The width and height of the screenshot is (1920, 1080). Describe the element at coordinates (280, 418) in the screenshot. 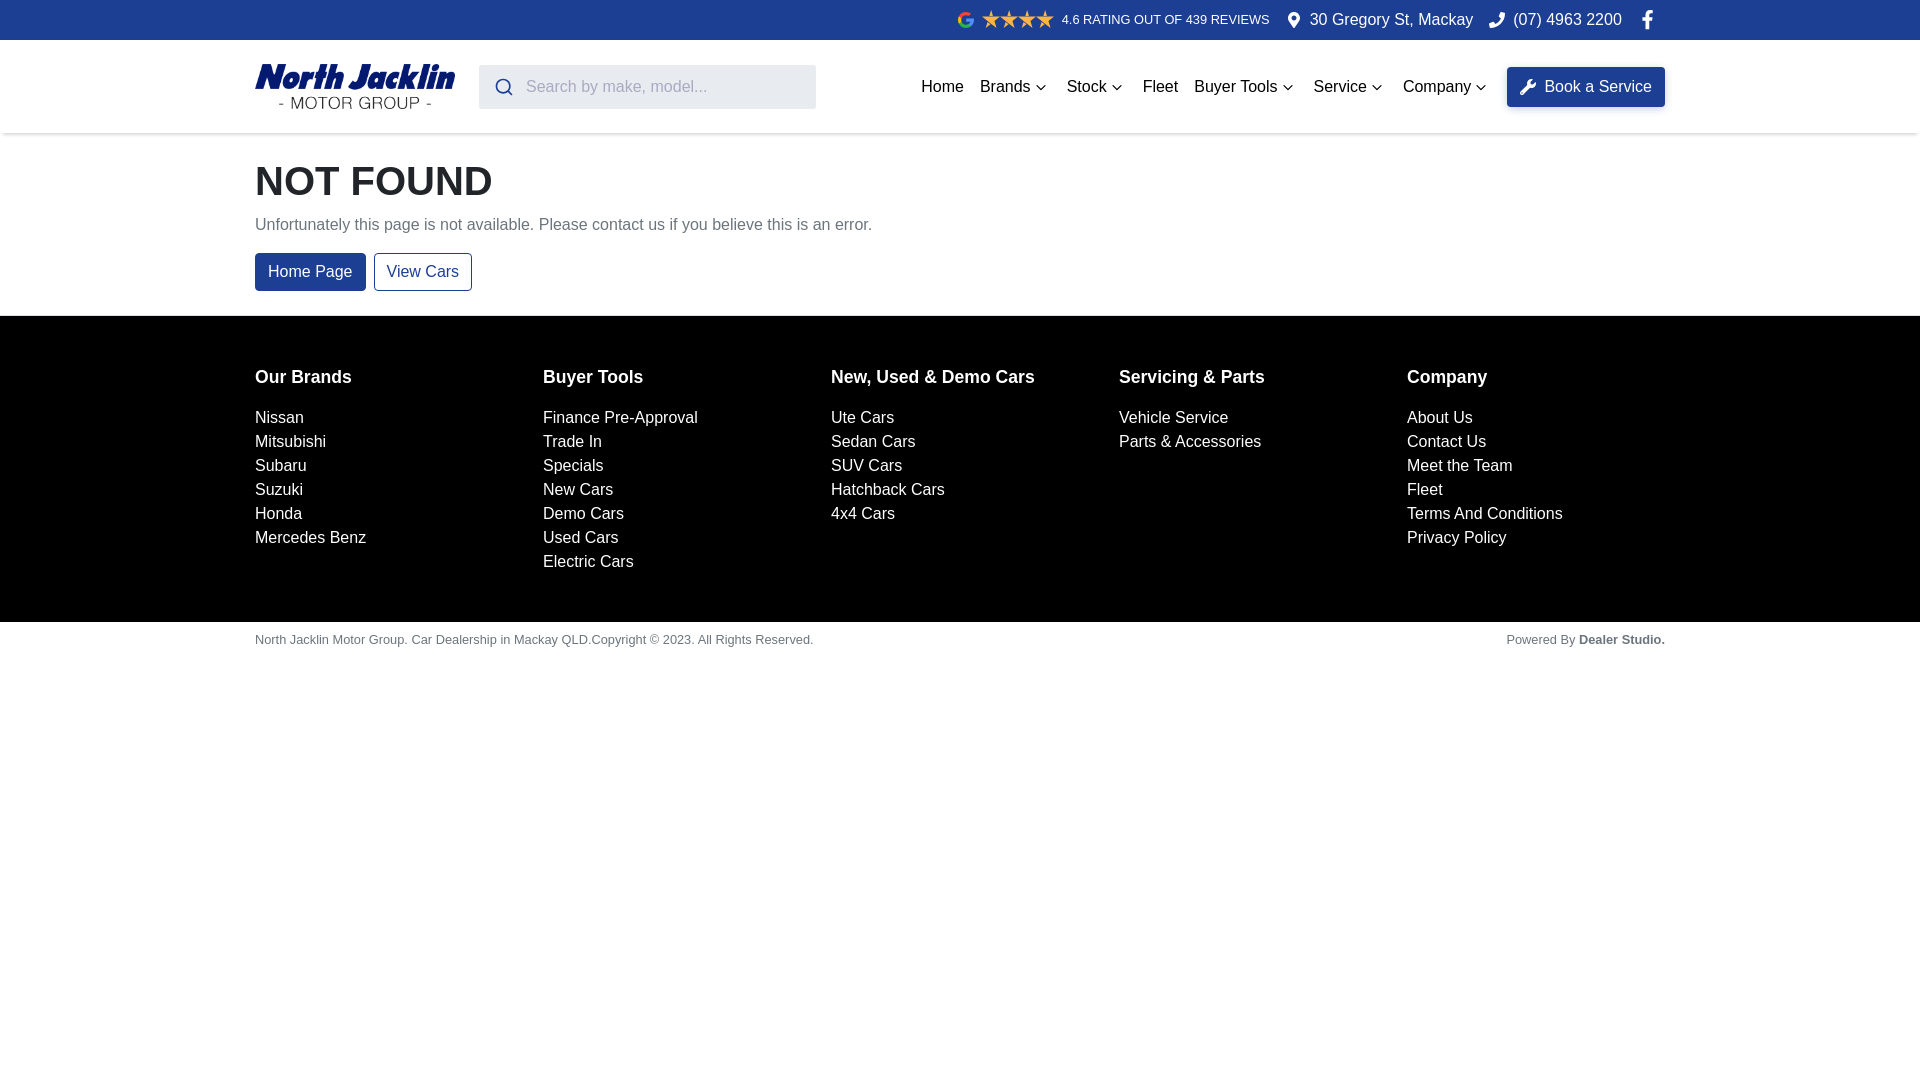

I see `Nissan` at that location.